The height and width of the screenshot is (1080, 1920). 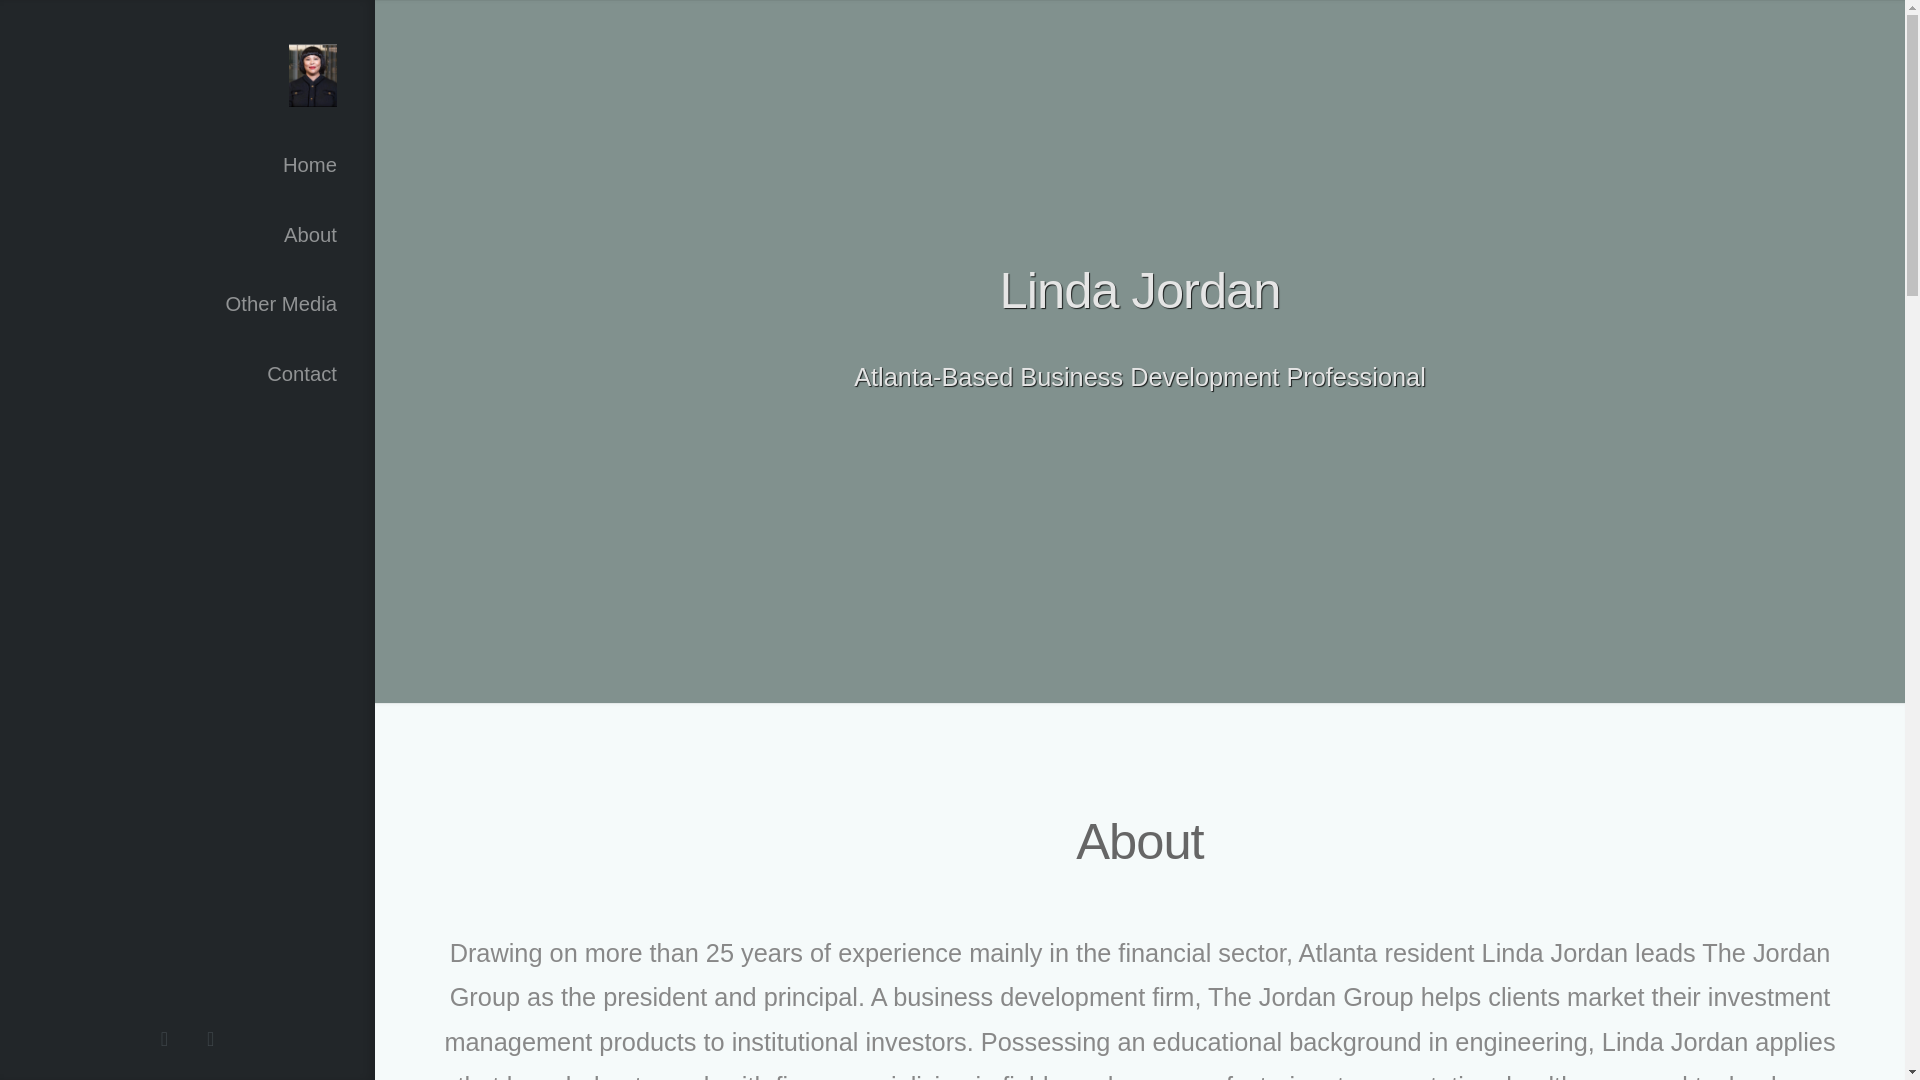 I want to click on Contact, so click(x=187, y=374).